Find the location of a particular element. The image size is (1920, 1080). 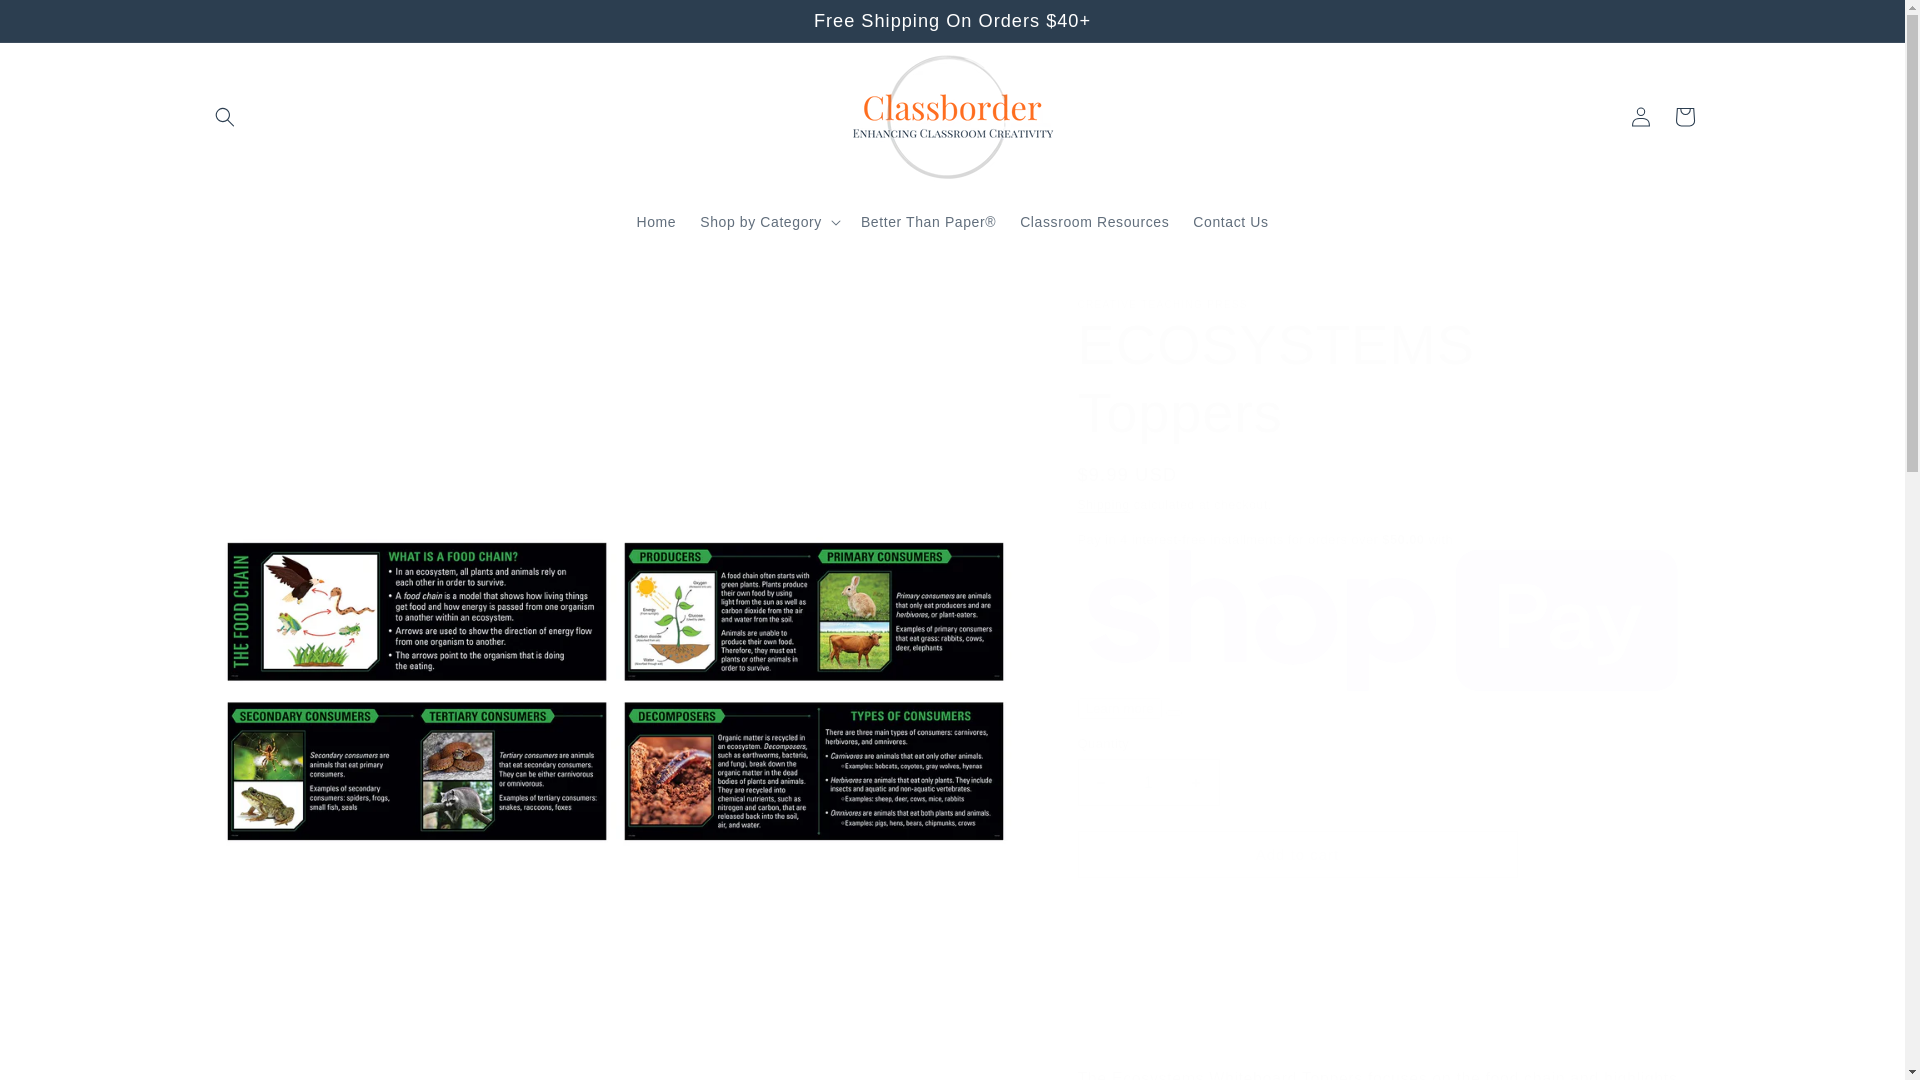

Skip to product information is located at coordinates (262, 301).